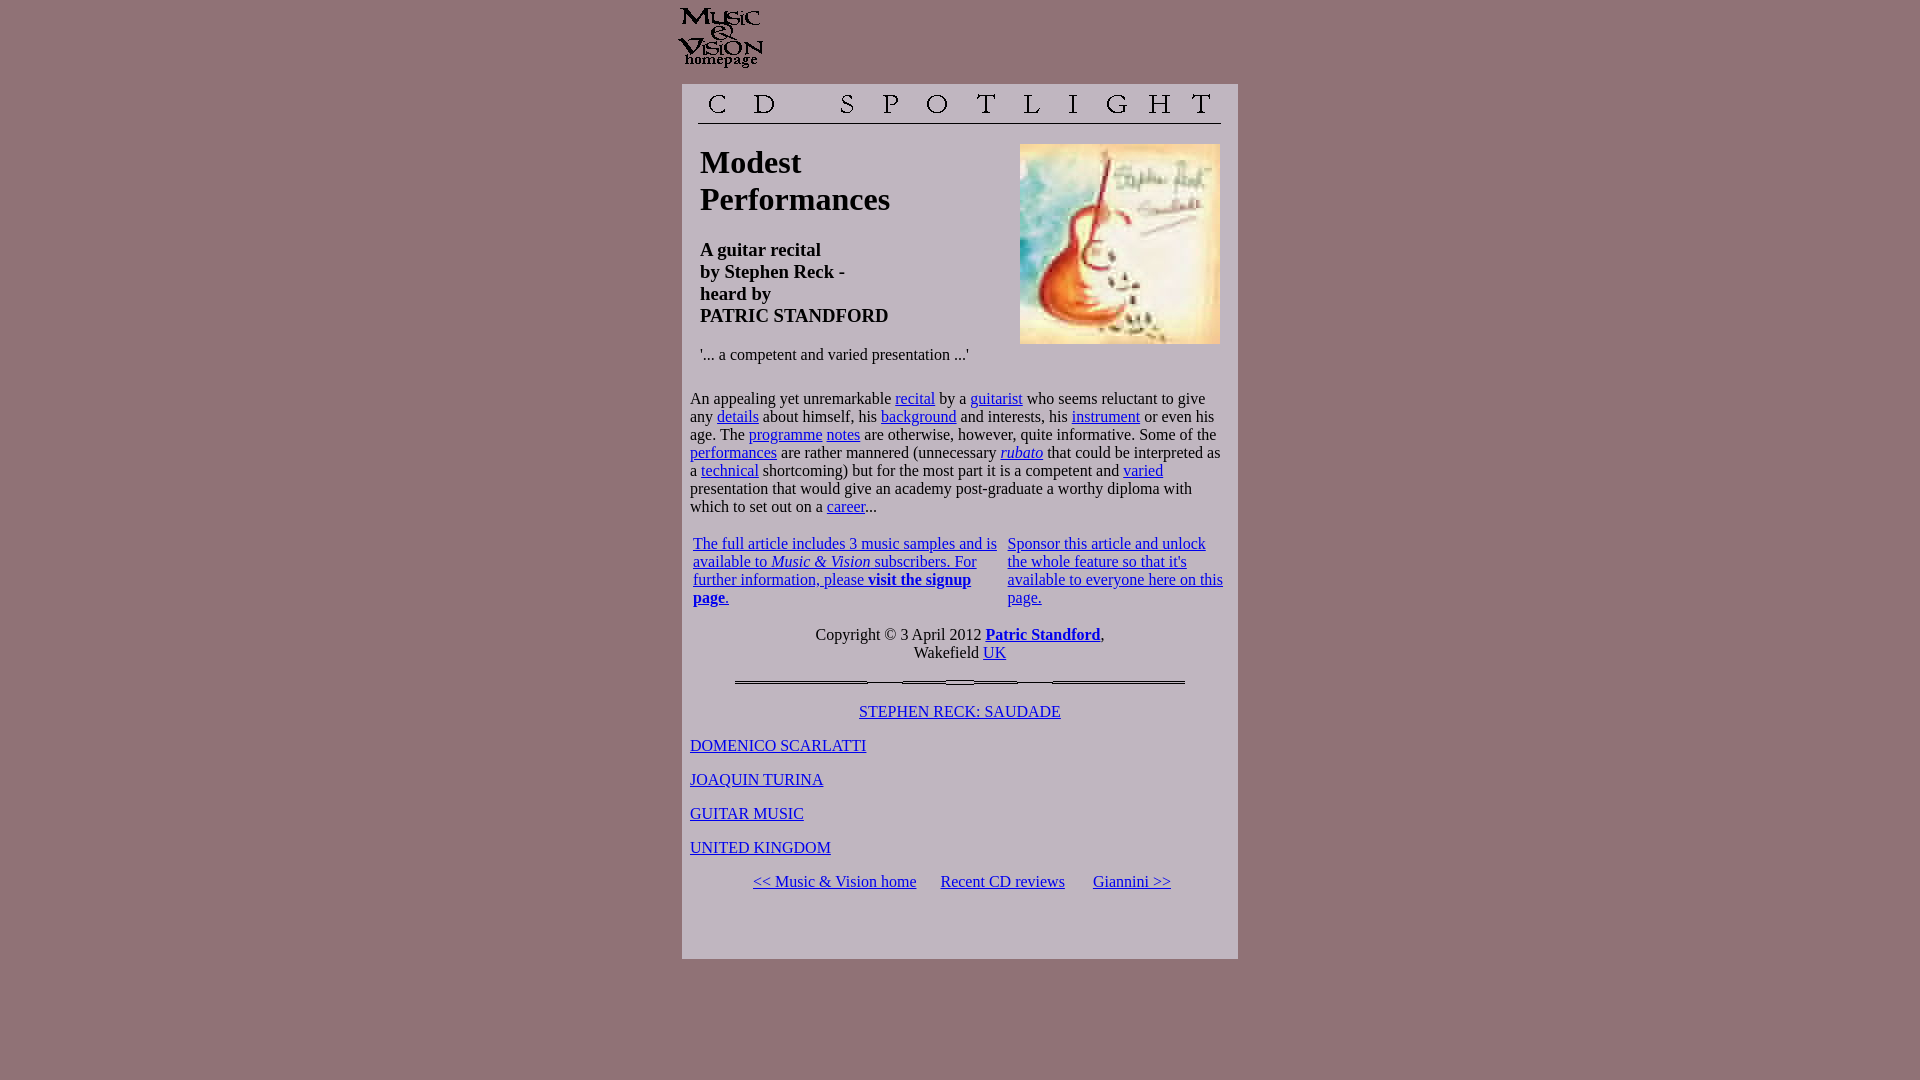 This screenshot has height=1080, width=1920. What do you see at coordinates (756, 780) in the screenshot?
I see `JOAQUIN TURINA` at bounding box center [756, 780].